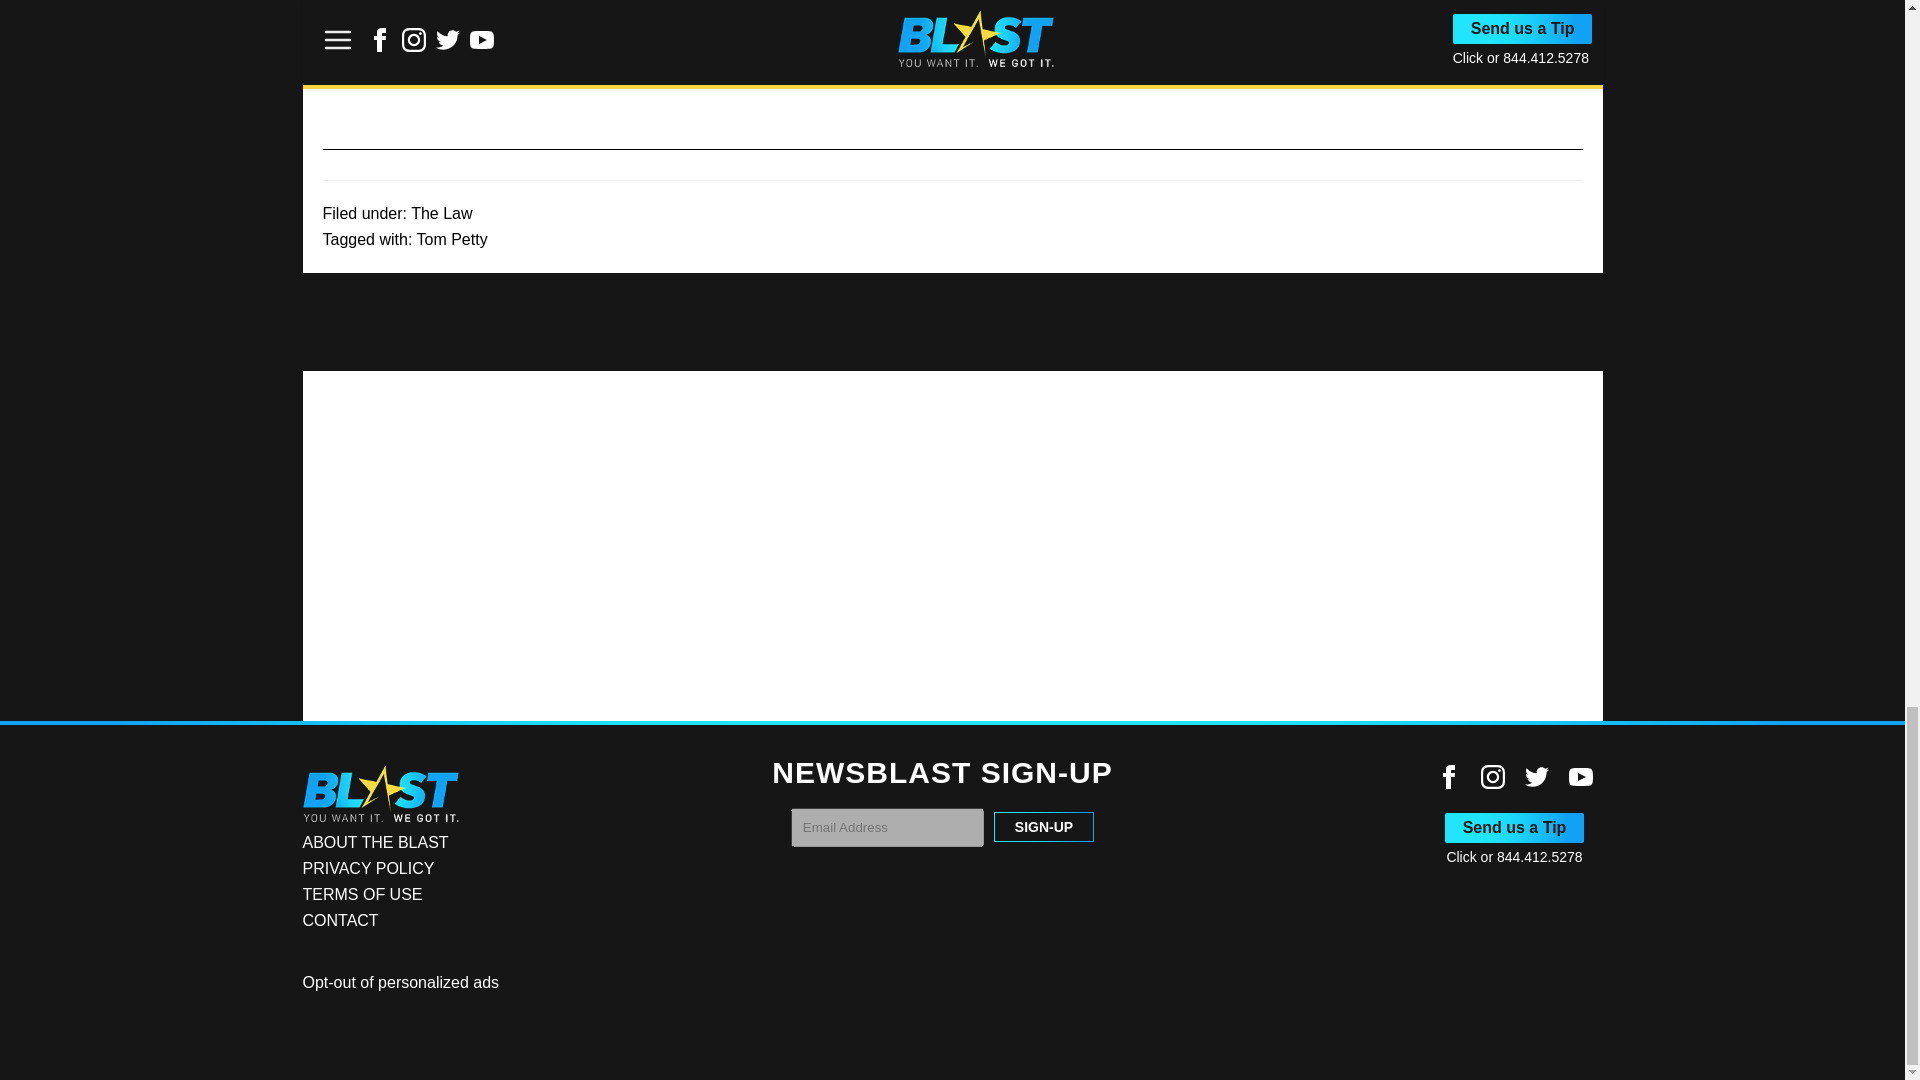 Image resolution: width=1920 pixels, height=1080 pixels. I want to click on Send us a Tip, so click(1515, 828).